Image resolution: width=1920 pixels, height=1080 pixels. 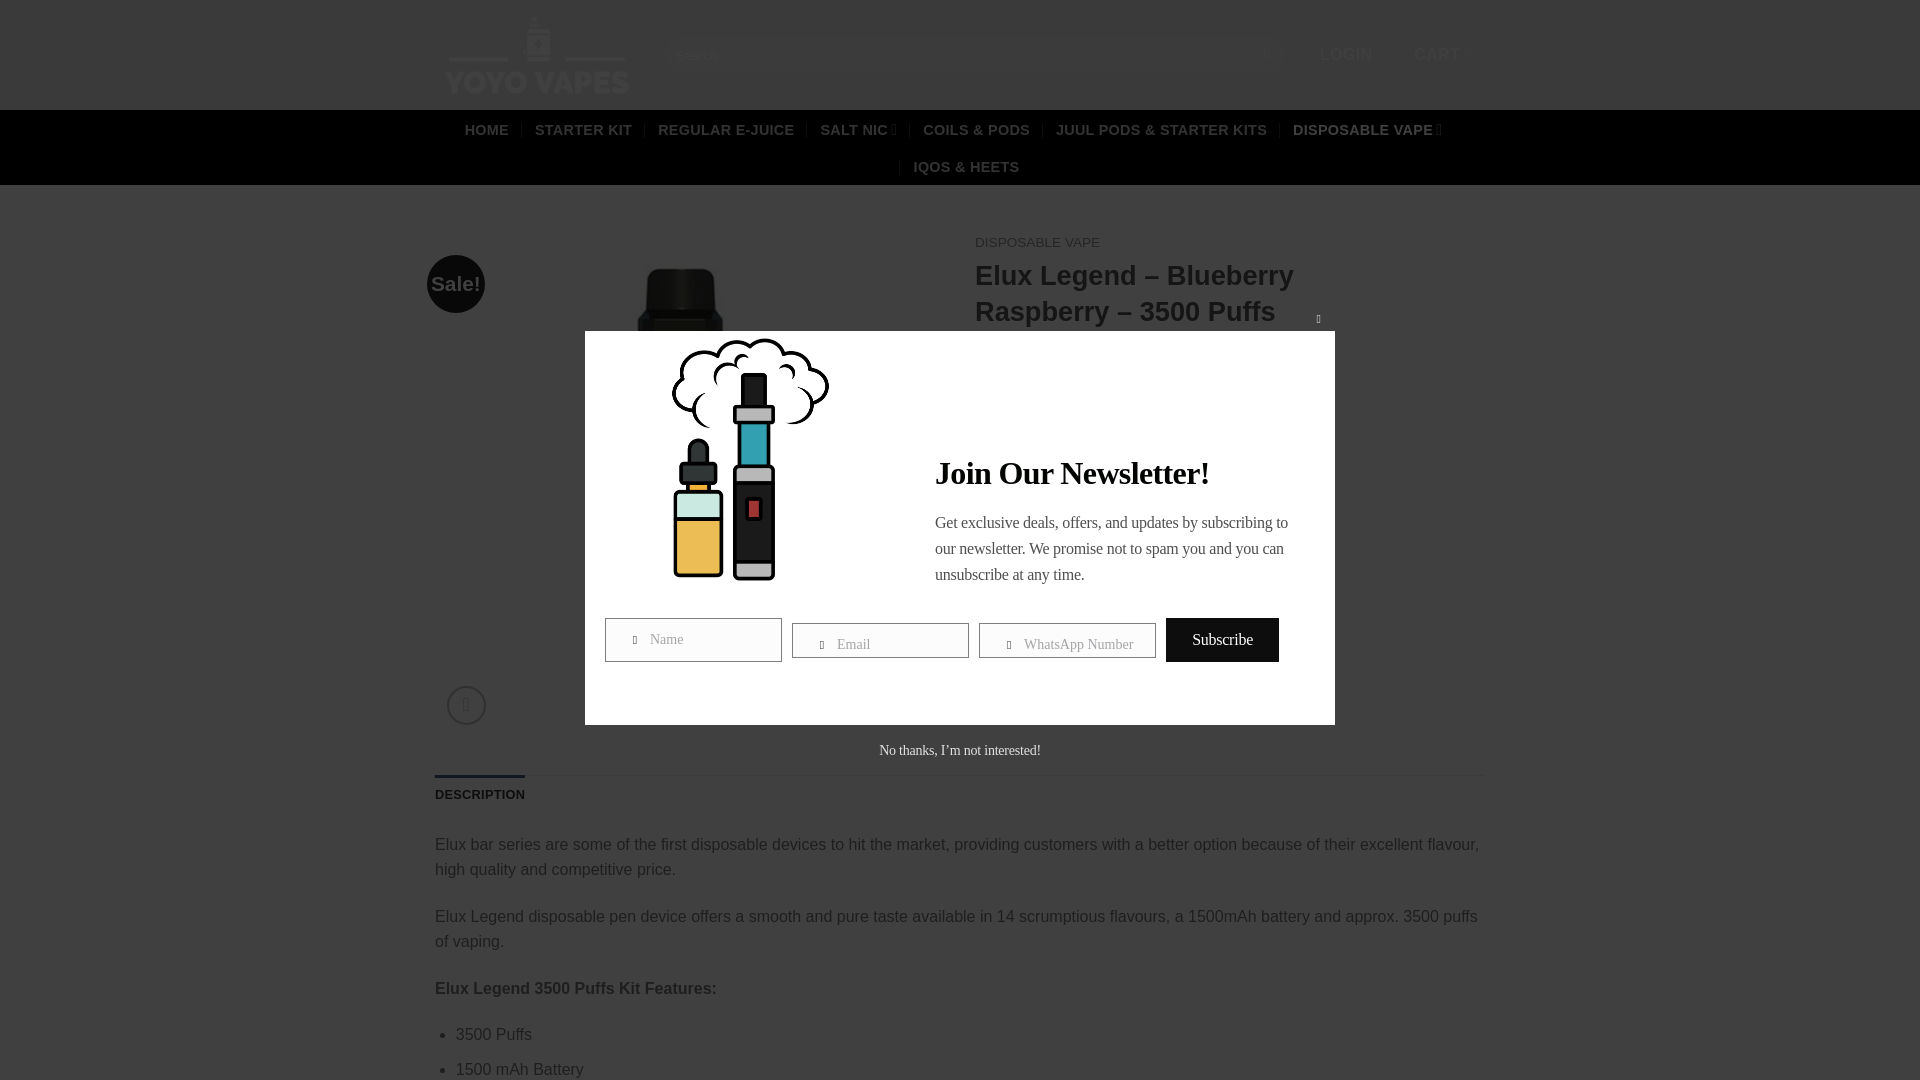 I want to click on HOME, so click(x=486, y=130).